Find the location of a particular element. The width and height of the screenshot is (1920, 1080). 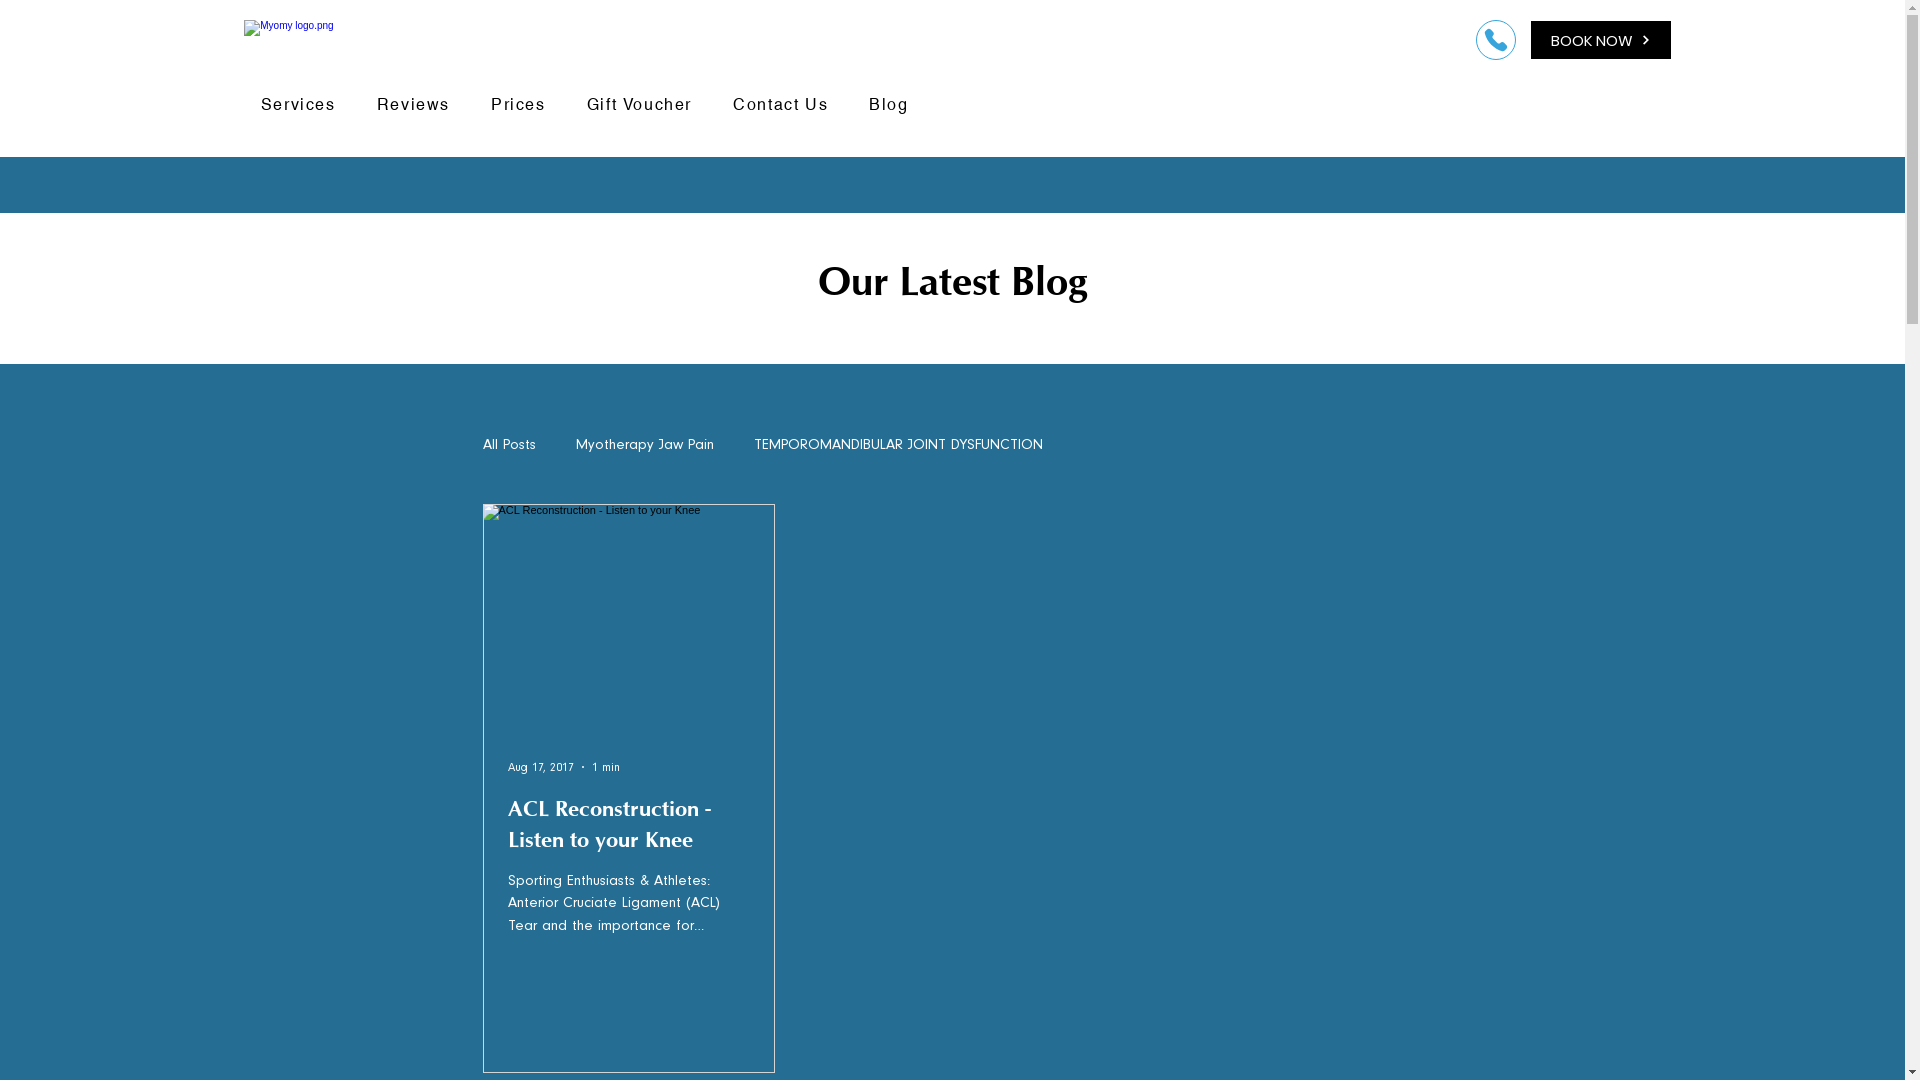

Contact Us is located at coordinates (781, 106).